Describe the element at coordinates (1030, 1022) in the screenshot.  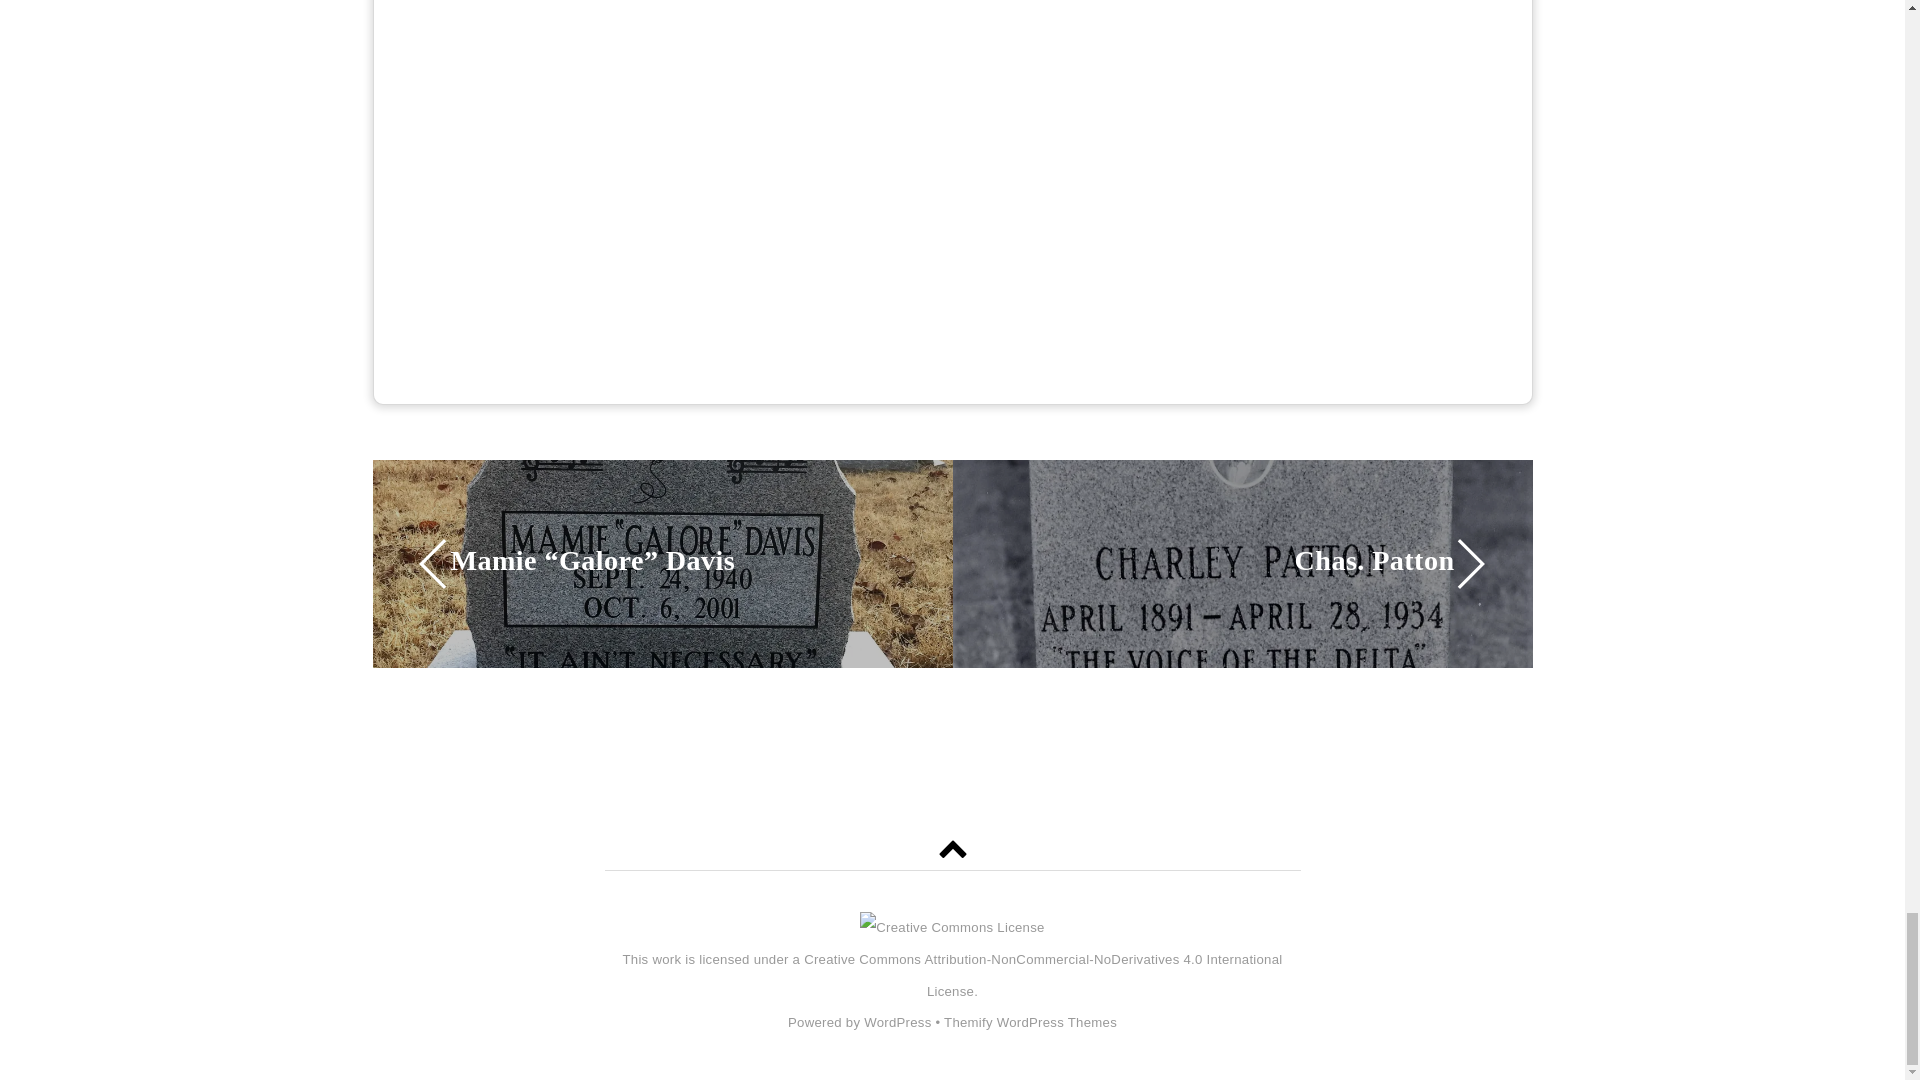
I see `Themify WordPress Themes` at that location.